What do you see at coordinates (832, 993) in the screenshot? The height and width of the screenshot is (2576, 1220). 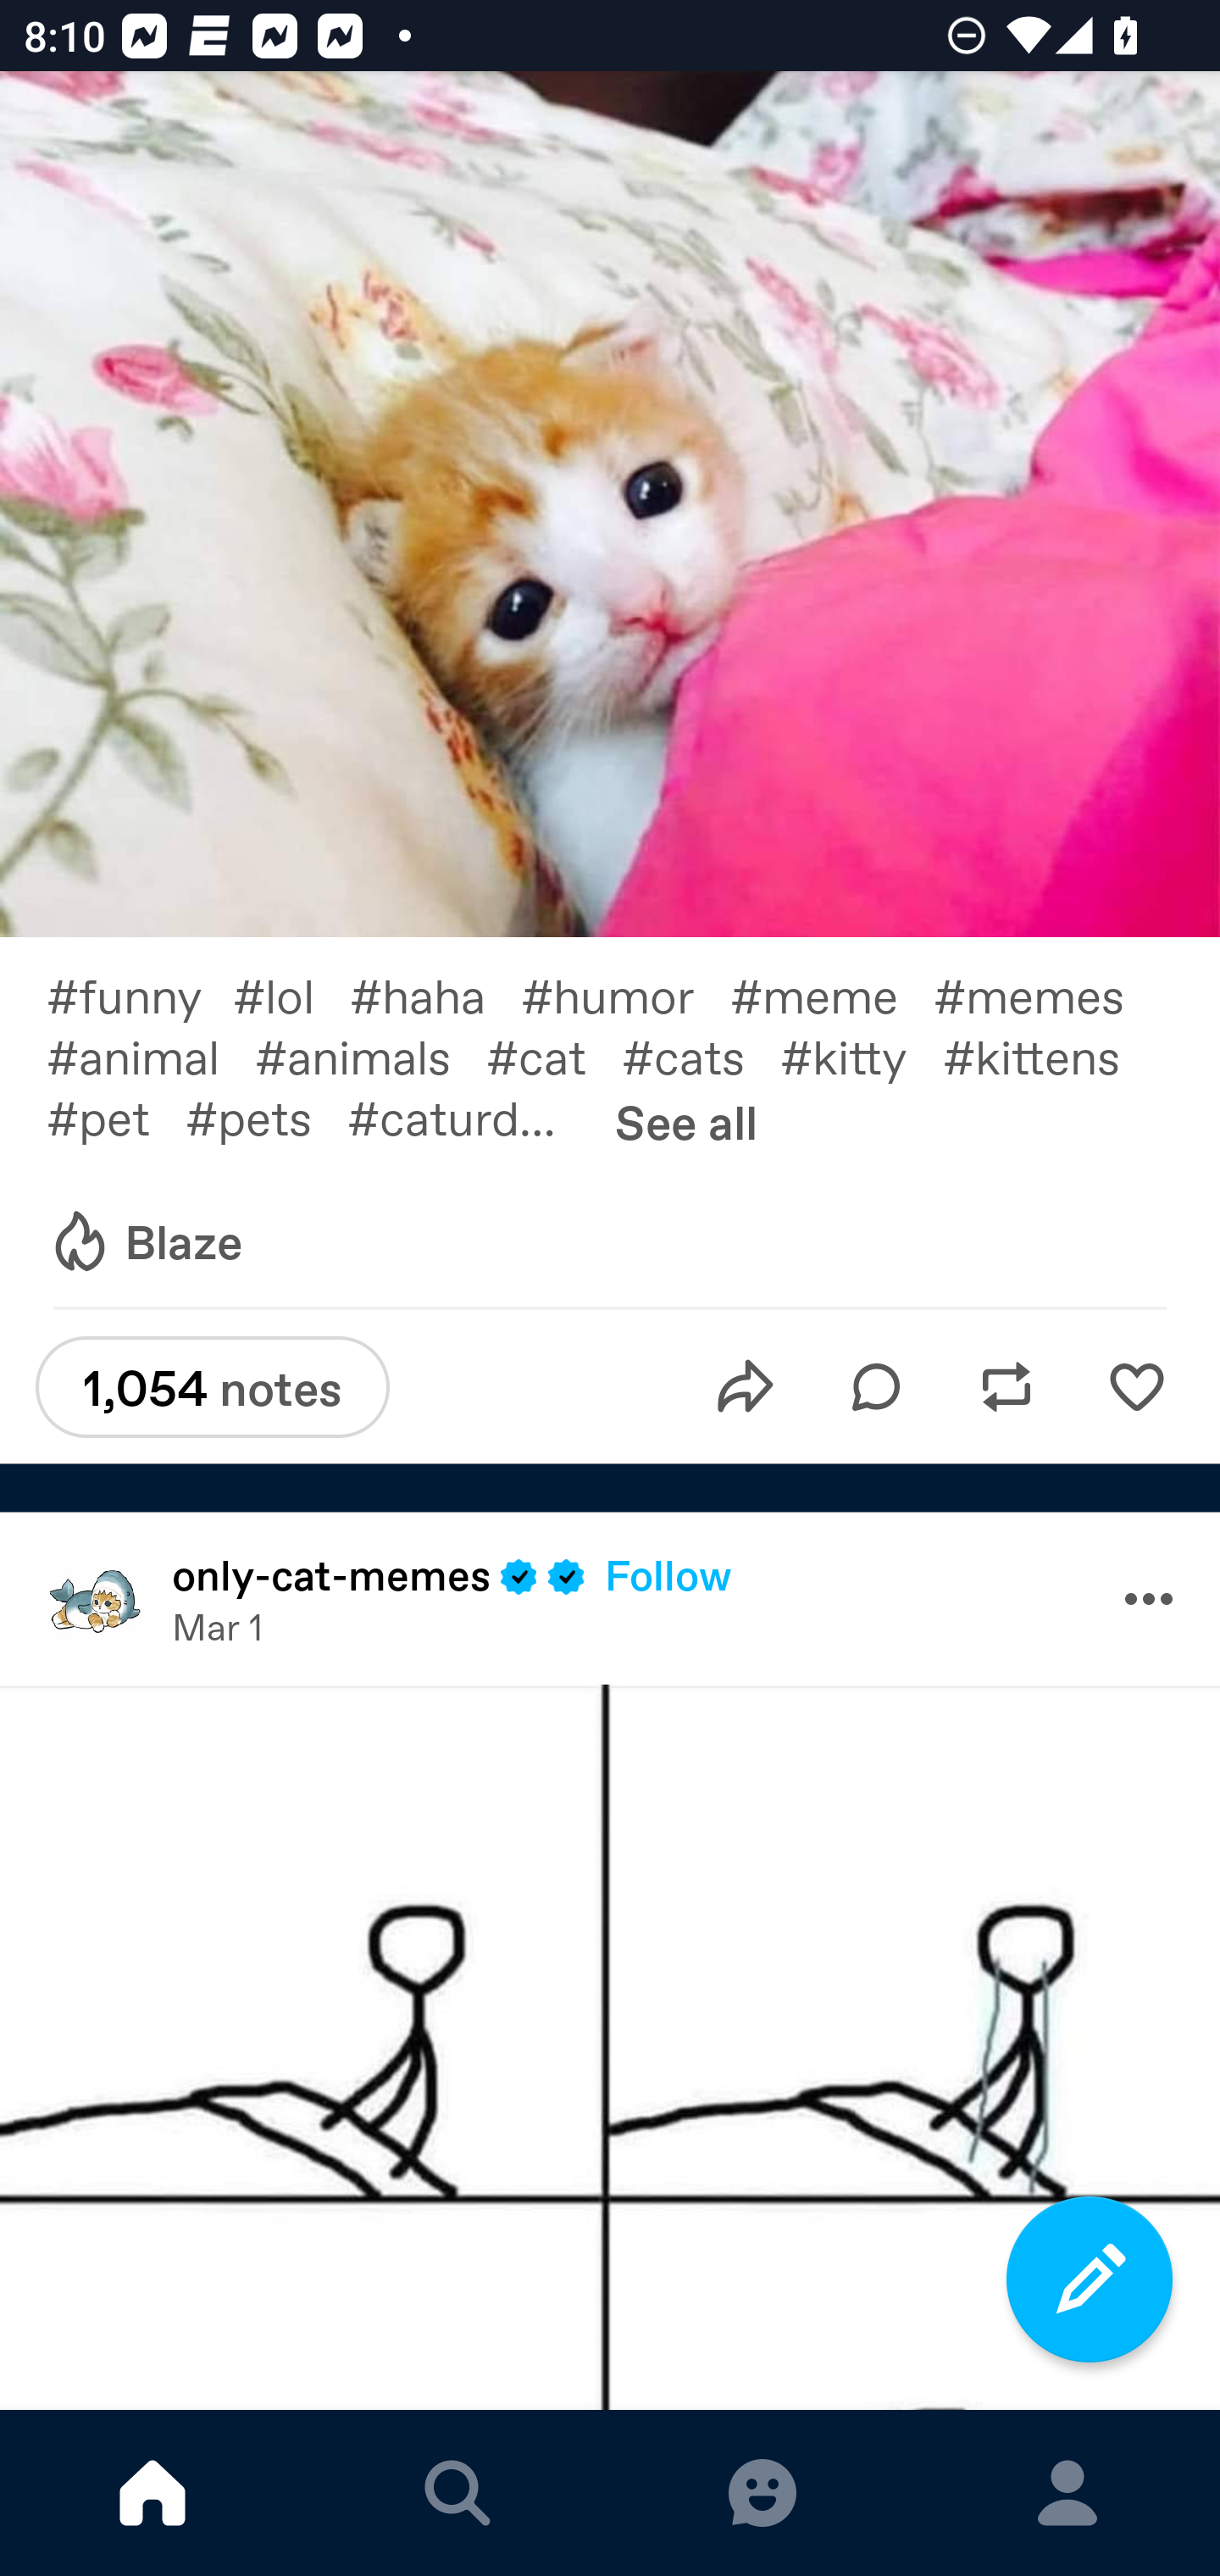 I see `#meme` at bounding box center [832, 993].